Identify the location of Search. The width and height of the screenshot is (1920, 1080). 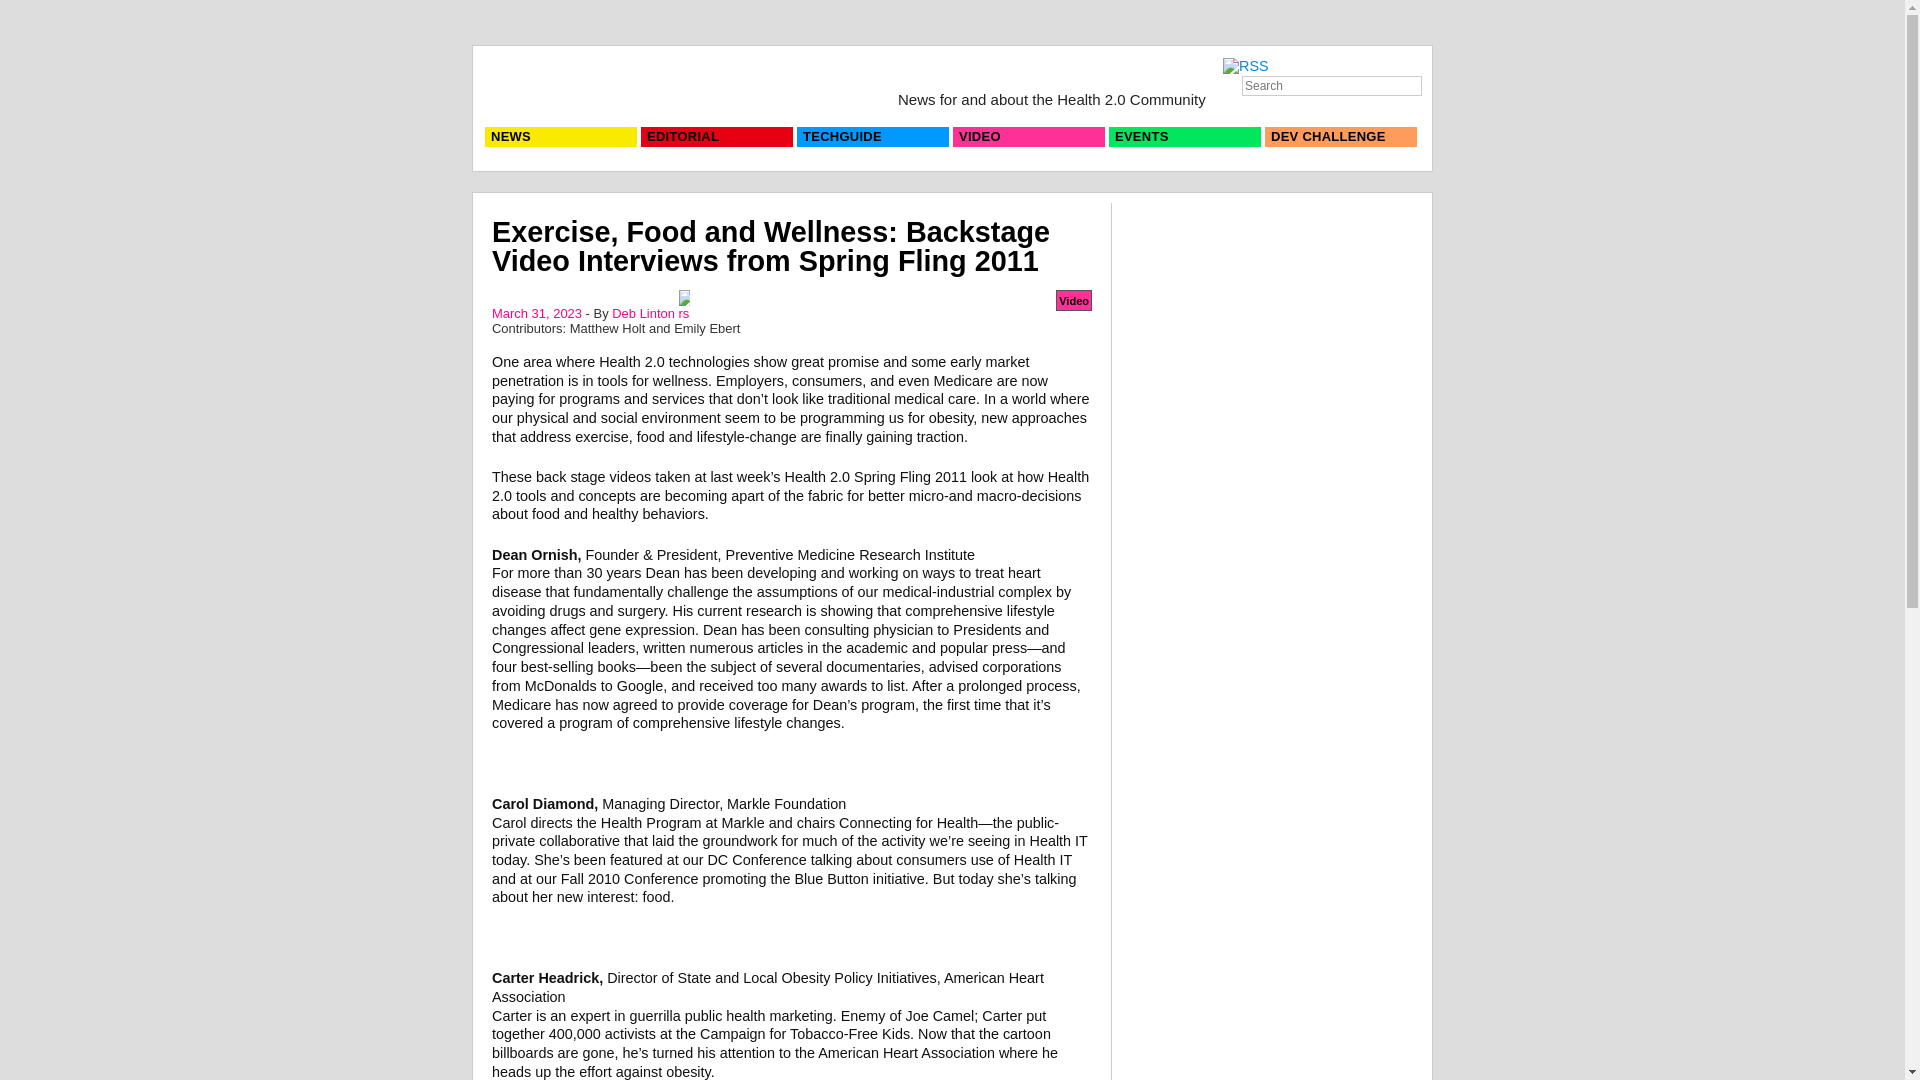
(1332, 86).